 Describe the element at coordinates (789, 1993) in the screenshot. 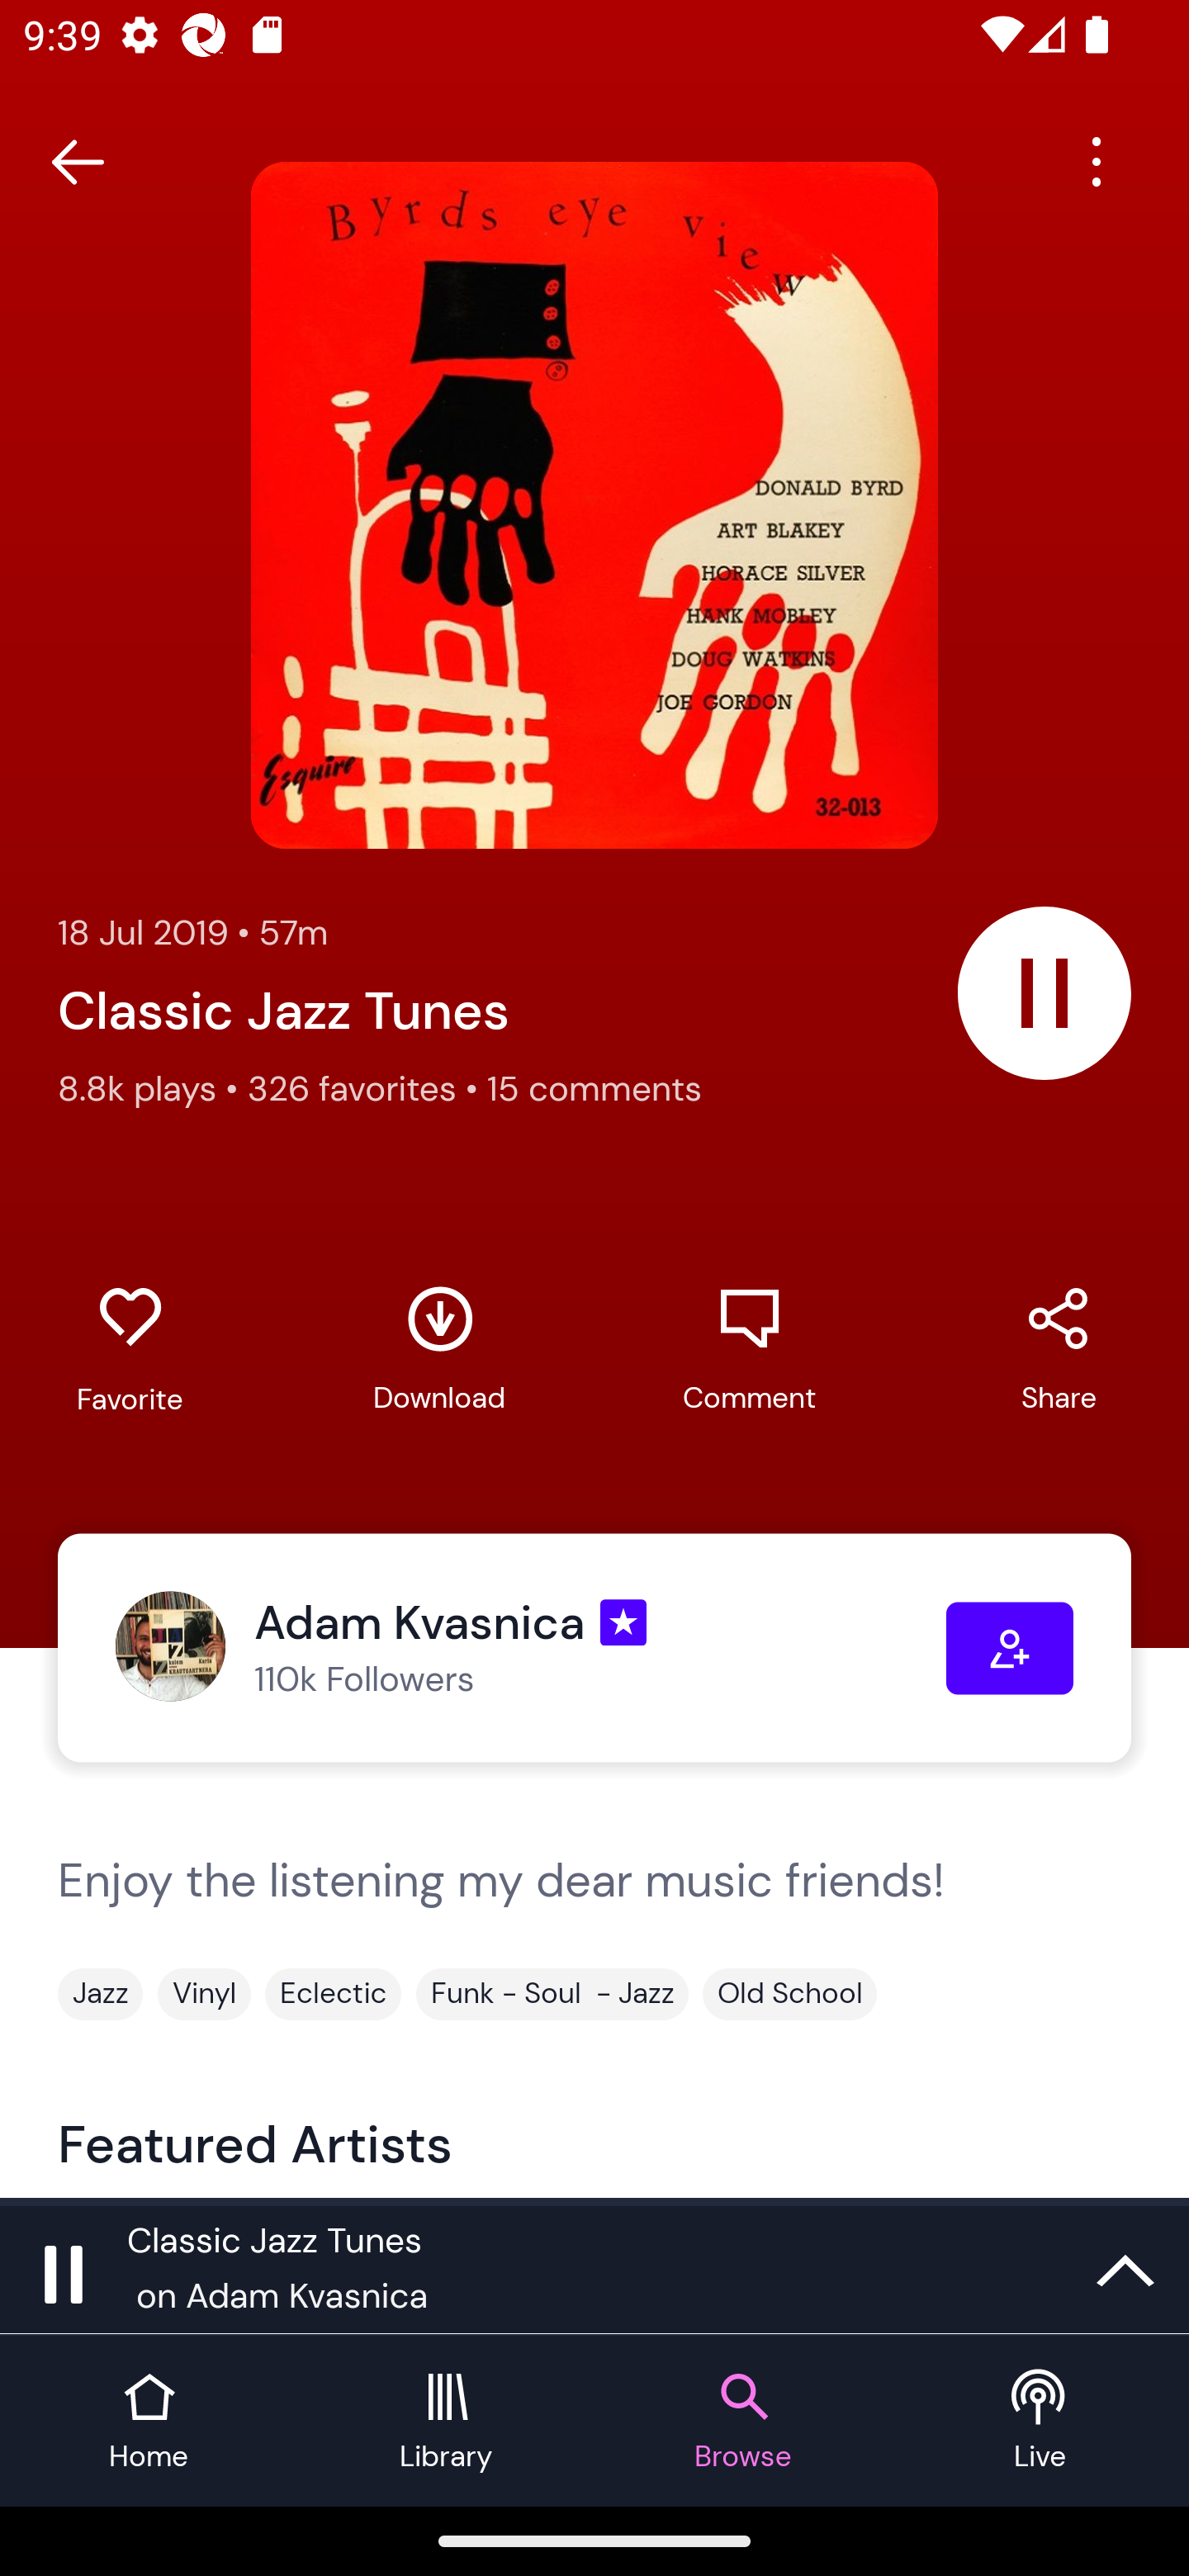

I see `Old School` at that location.